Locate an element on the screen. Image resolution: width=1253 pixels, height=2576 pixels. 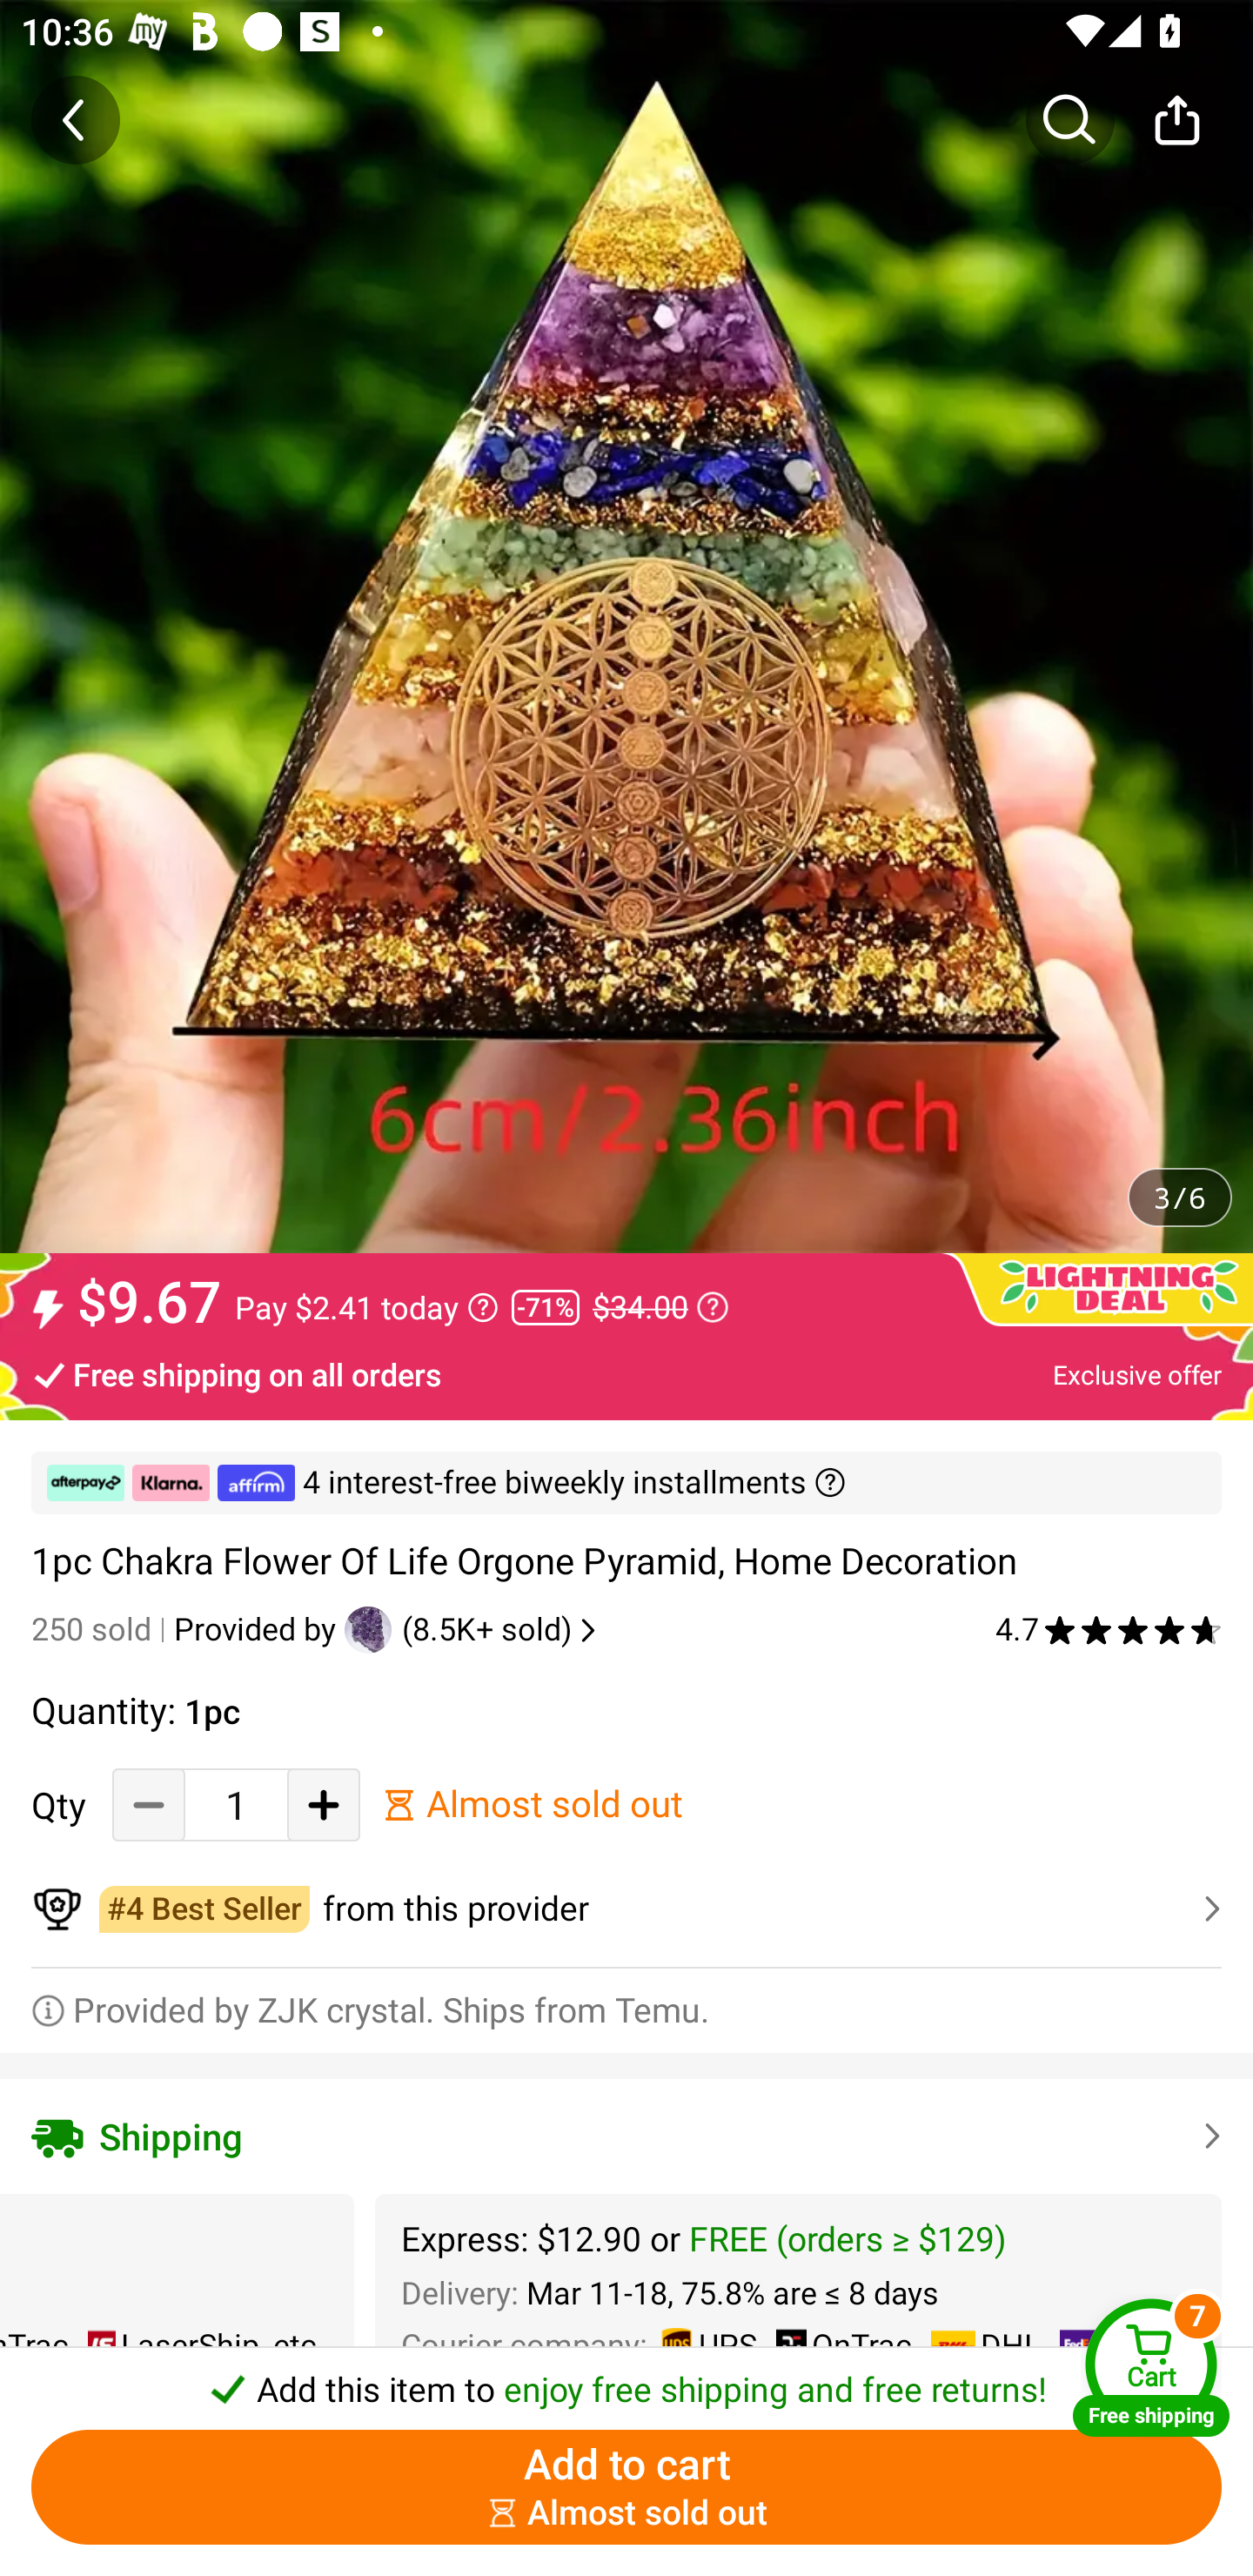
Shipping is located at coordinates (626, 2136).